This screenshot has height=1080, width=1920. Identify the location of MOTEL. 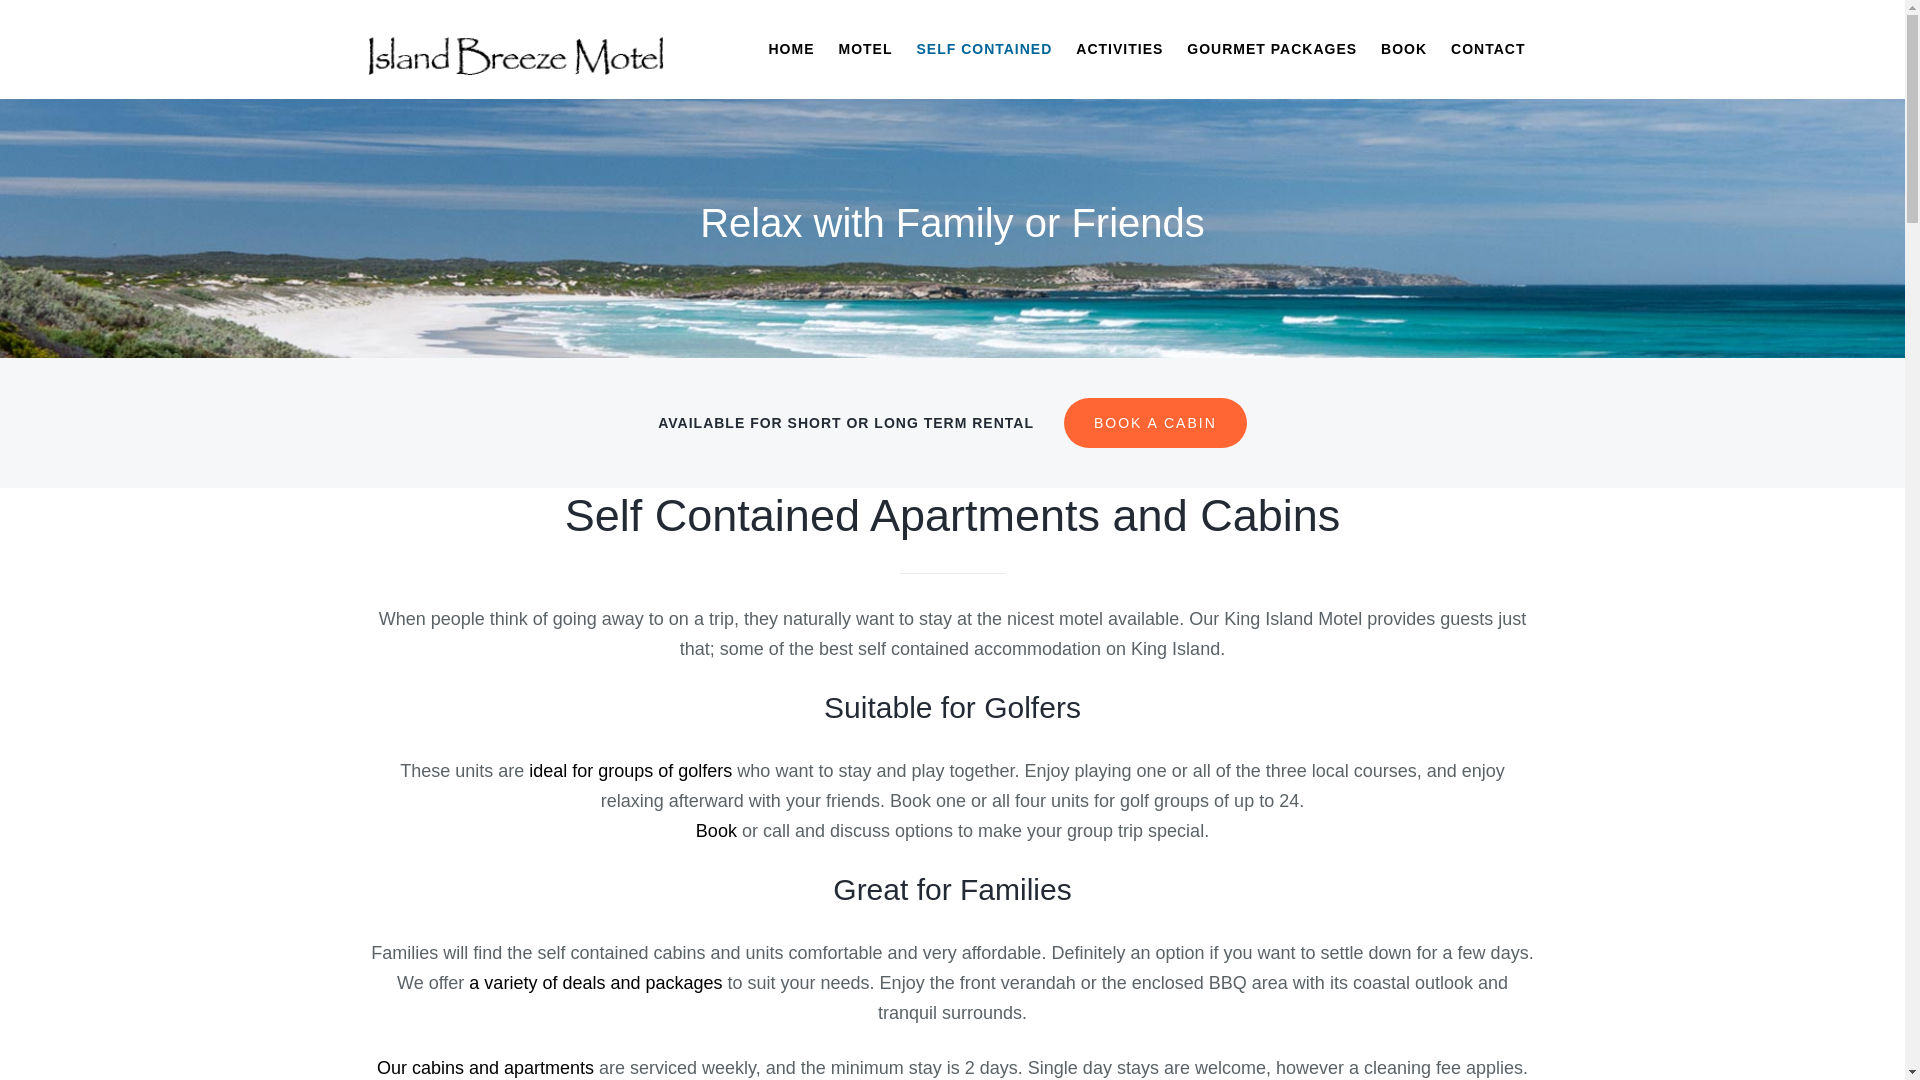
(865, 50).